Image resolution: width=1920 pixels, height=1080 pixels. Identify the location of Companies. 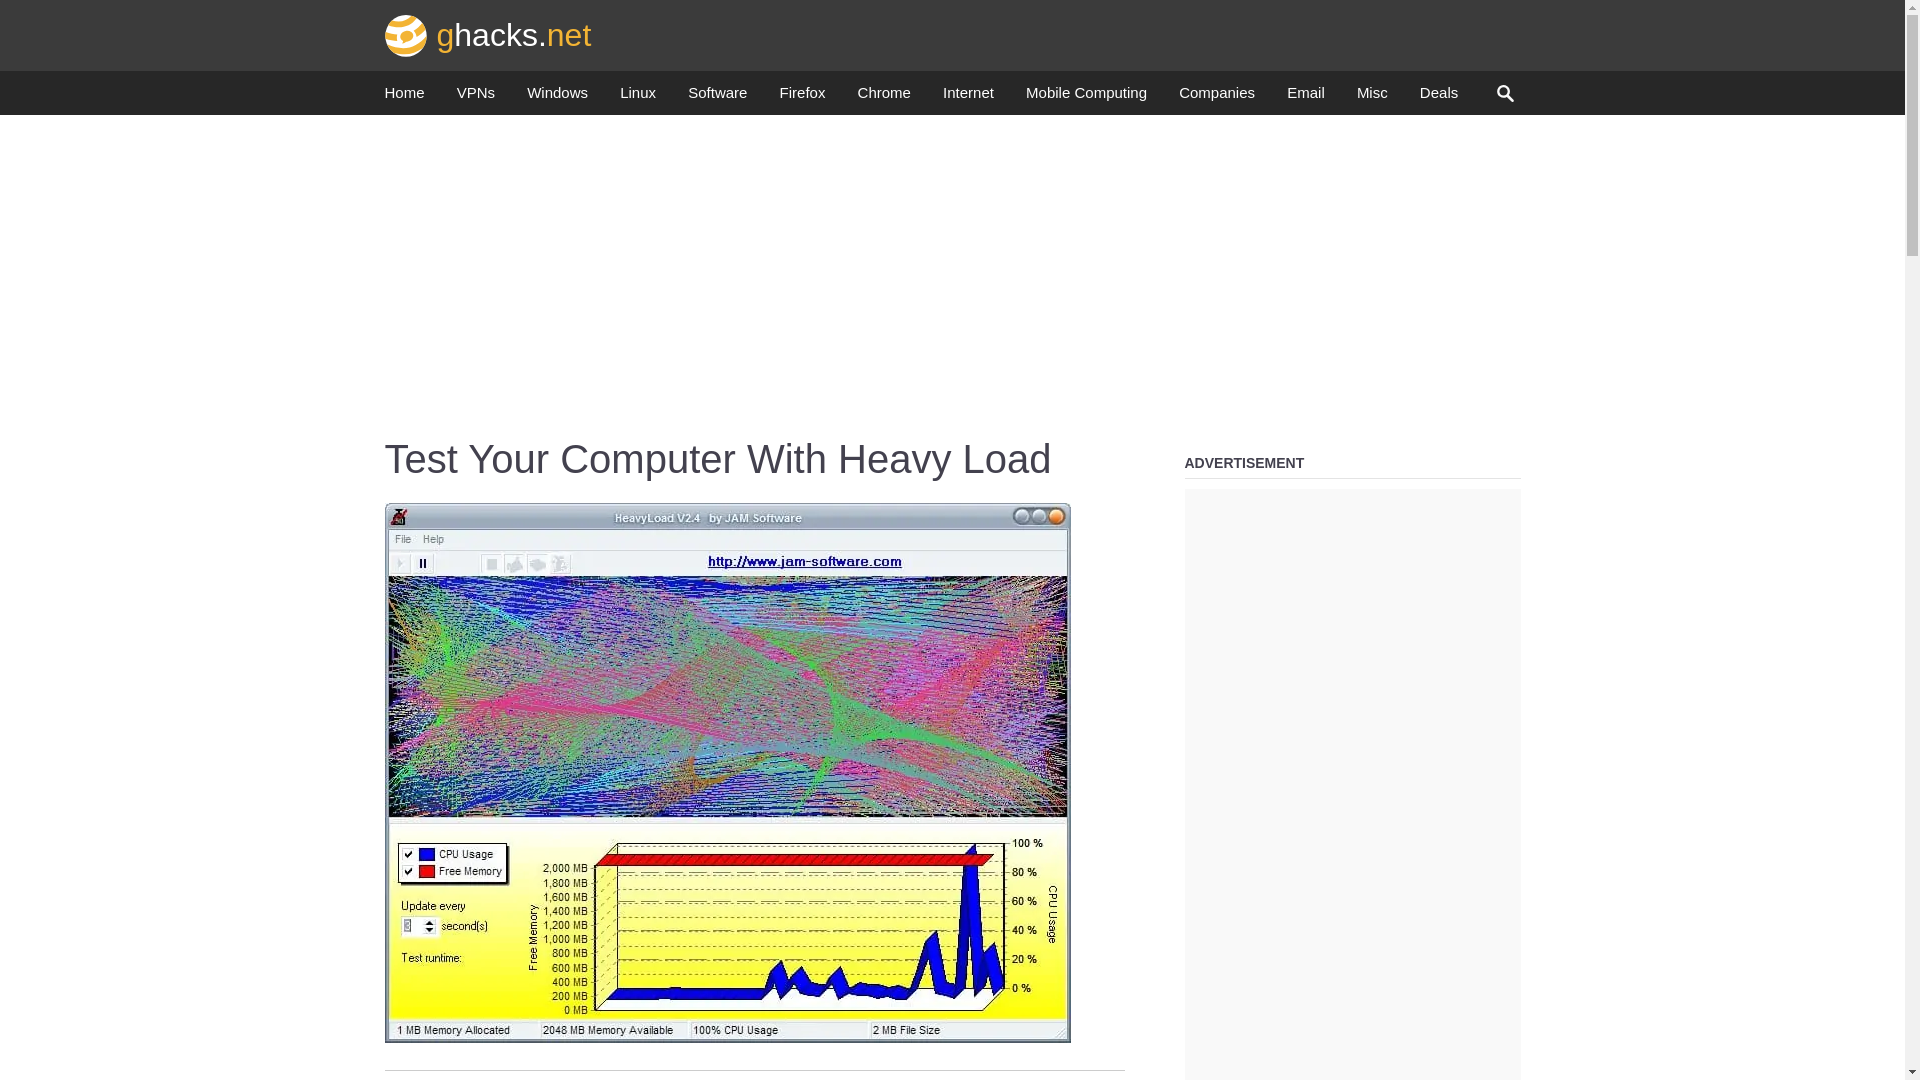
(1216, 98).